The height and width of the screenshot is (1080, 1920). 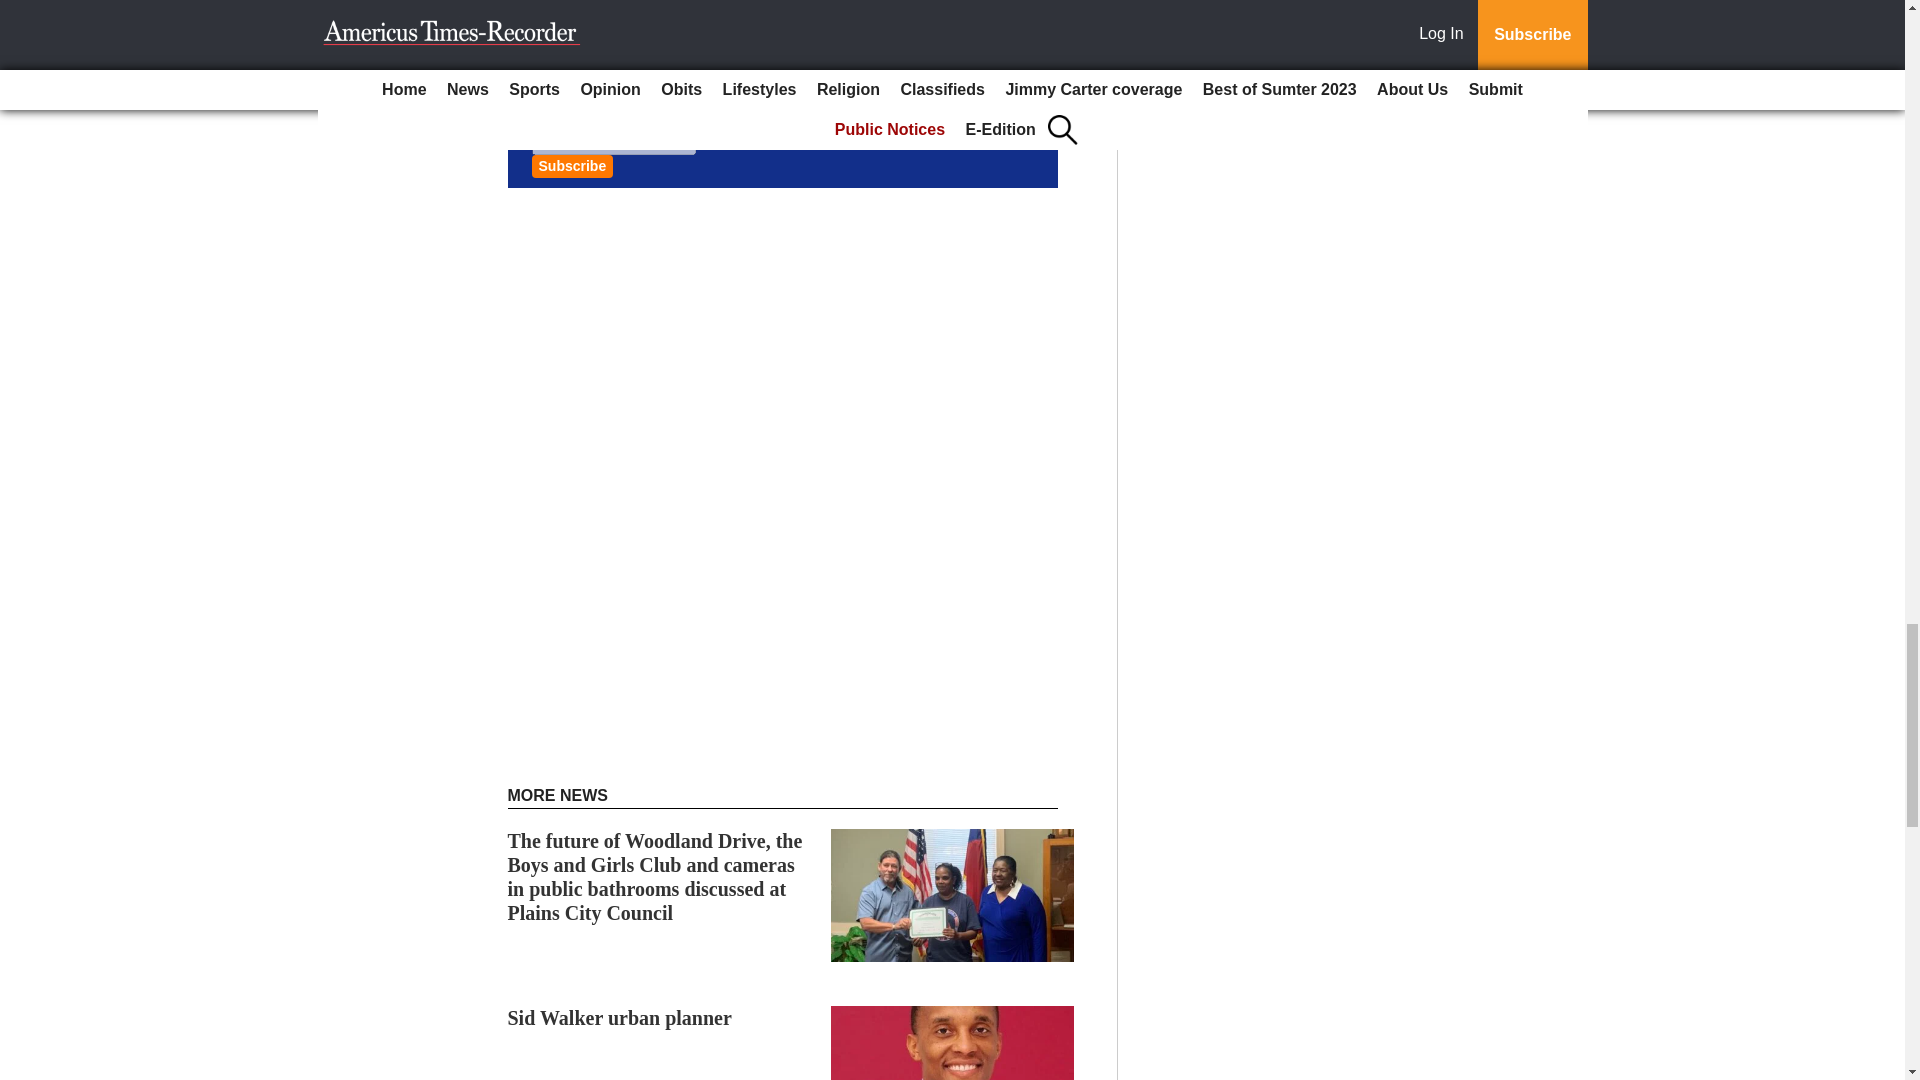 What do you see at coordinates (620, 1018) in the screenshot?
I see `Sid Walker urban planner` at bounding box center [620, 1018].